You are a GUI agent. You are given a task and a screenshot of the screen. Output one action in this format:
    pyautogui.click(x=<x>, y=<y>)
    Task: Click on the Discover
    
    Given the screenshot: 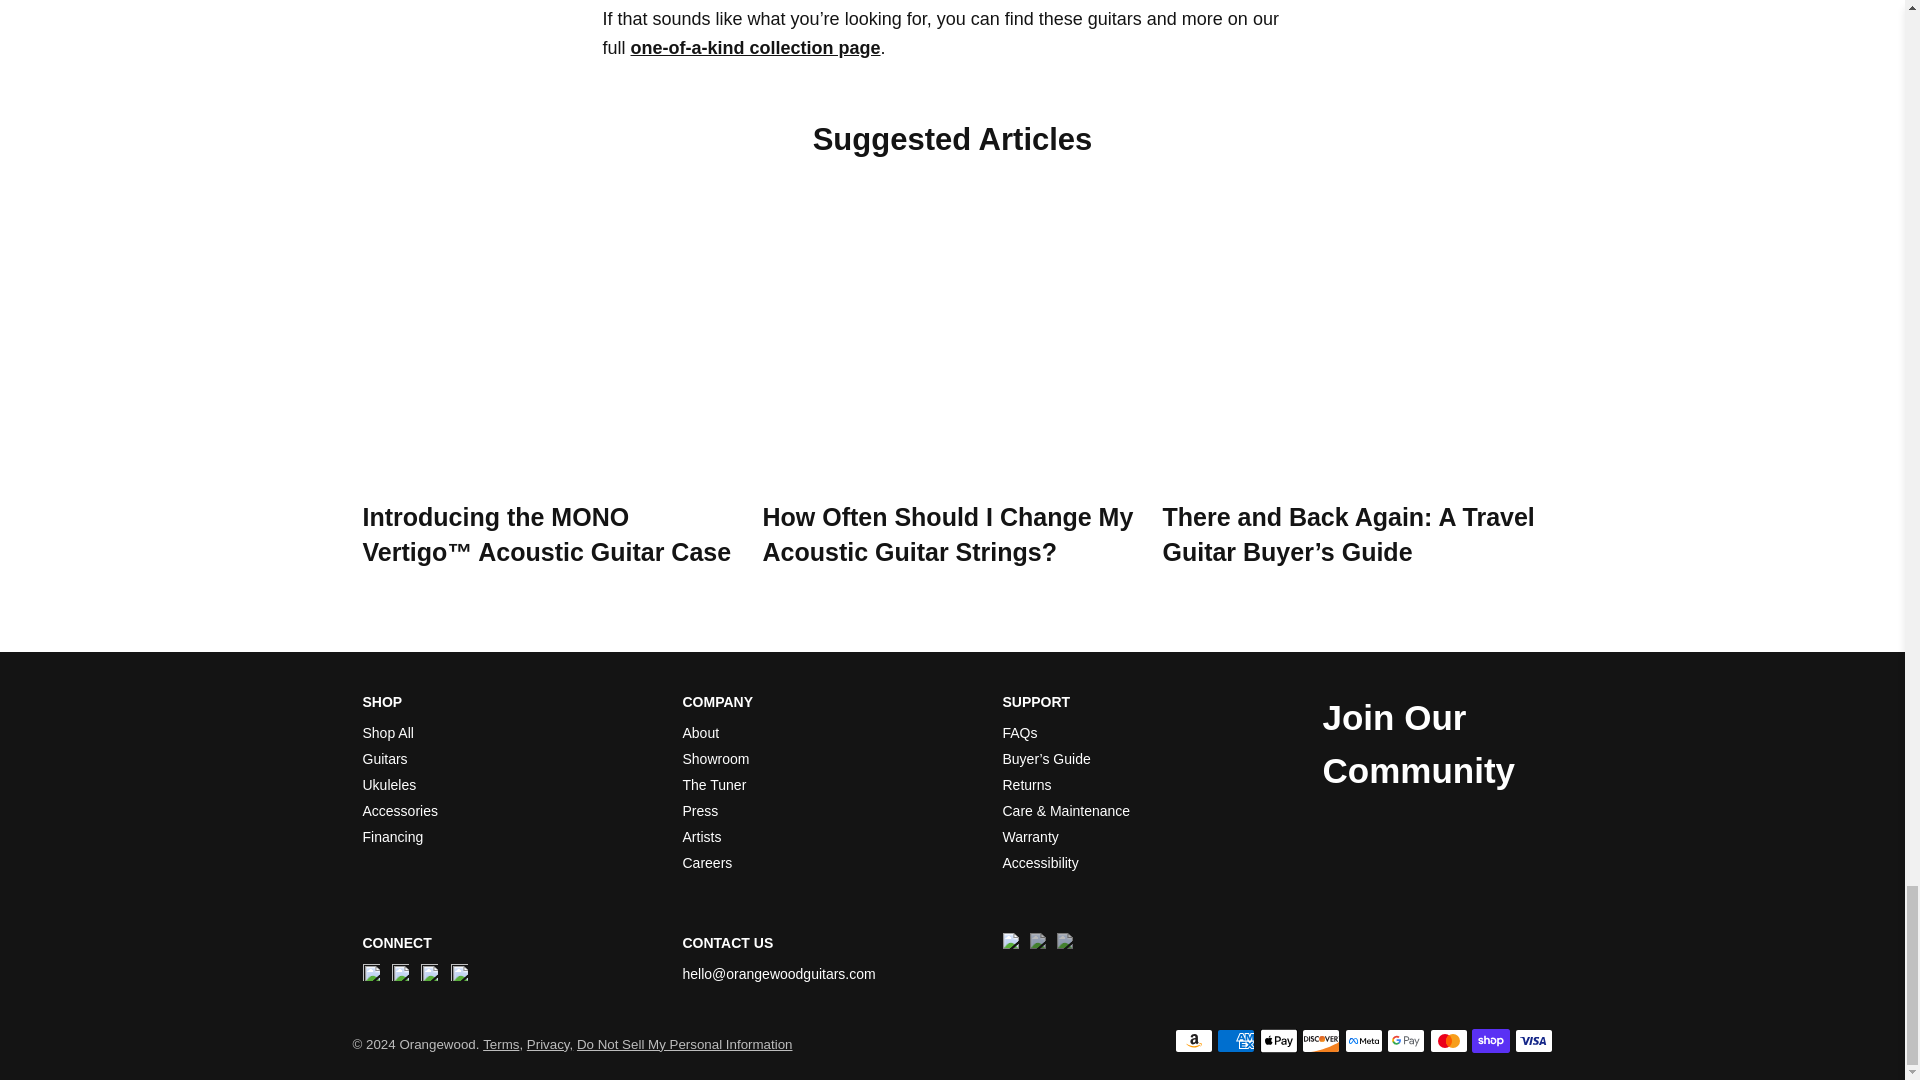 What is the action you would take?
    pyautogui.click(x=1320, y=1041)
    